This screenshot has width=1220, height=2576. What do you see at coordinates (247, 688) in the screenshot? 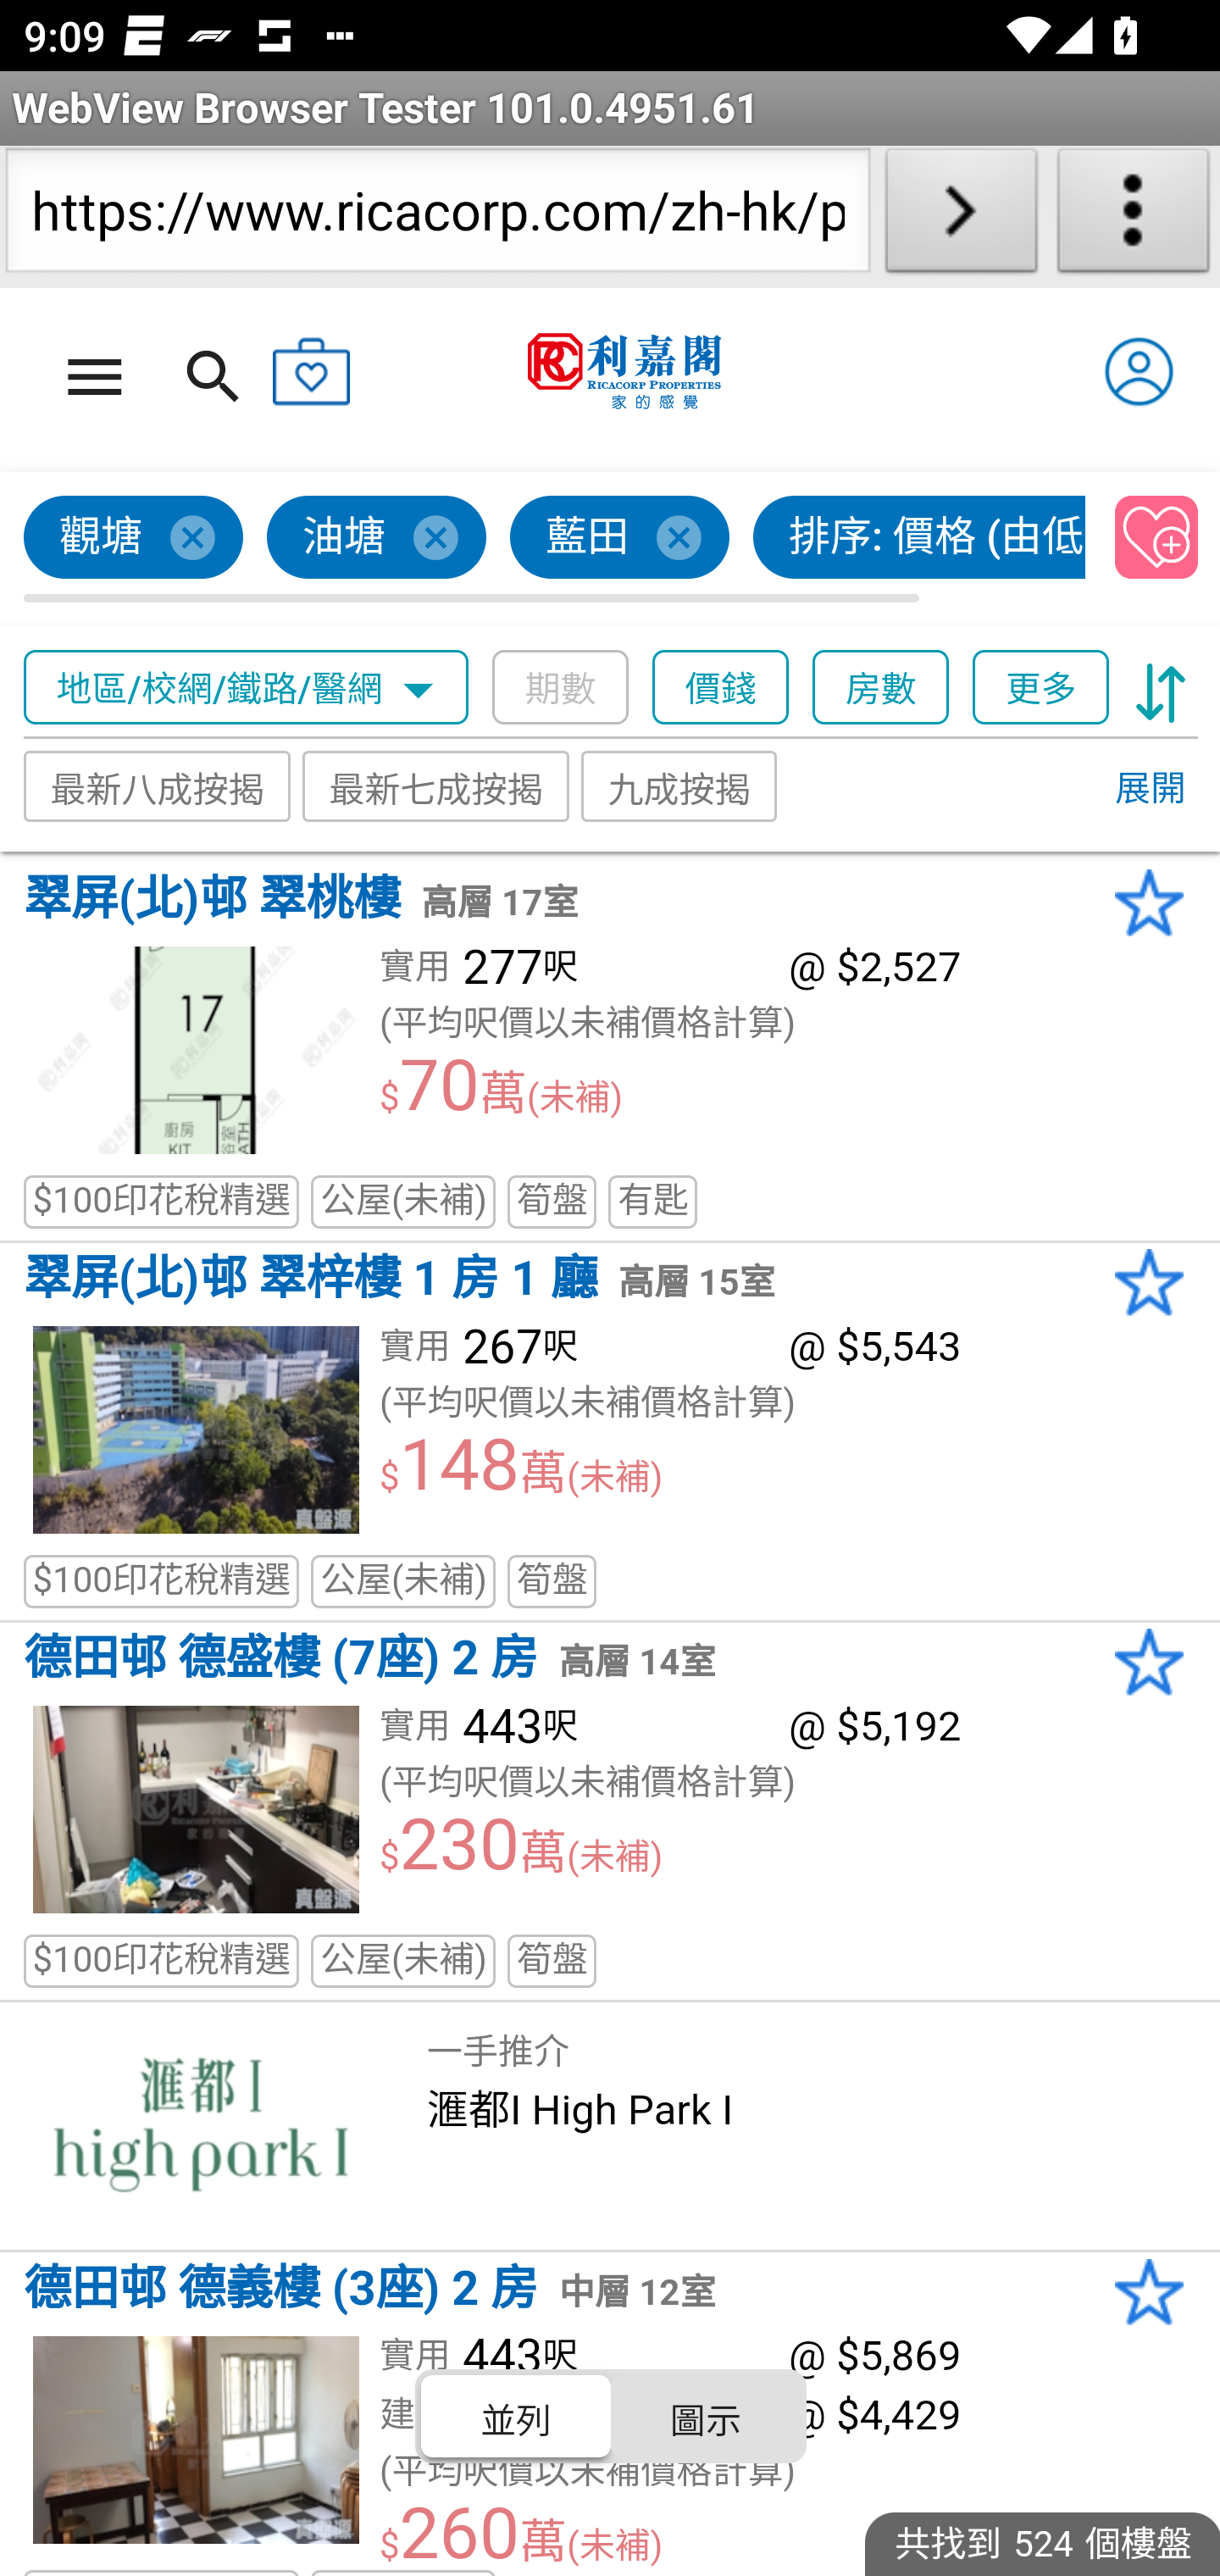
I see `地區/校網/鐵路/醫網` at bounding box center [247, 688].